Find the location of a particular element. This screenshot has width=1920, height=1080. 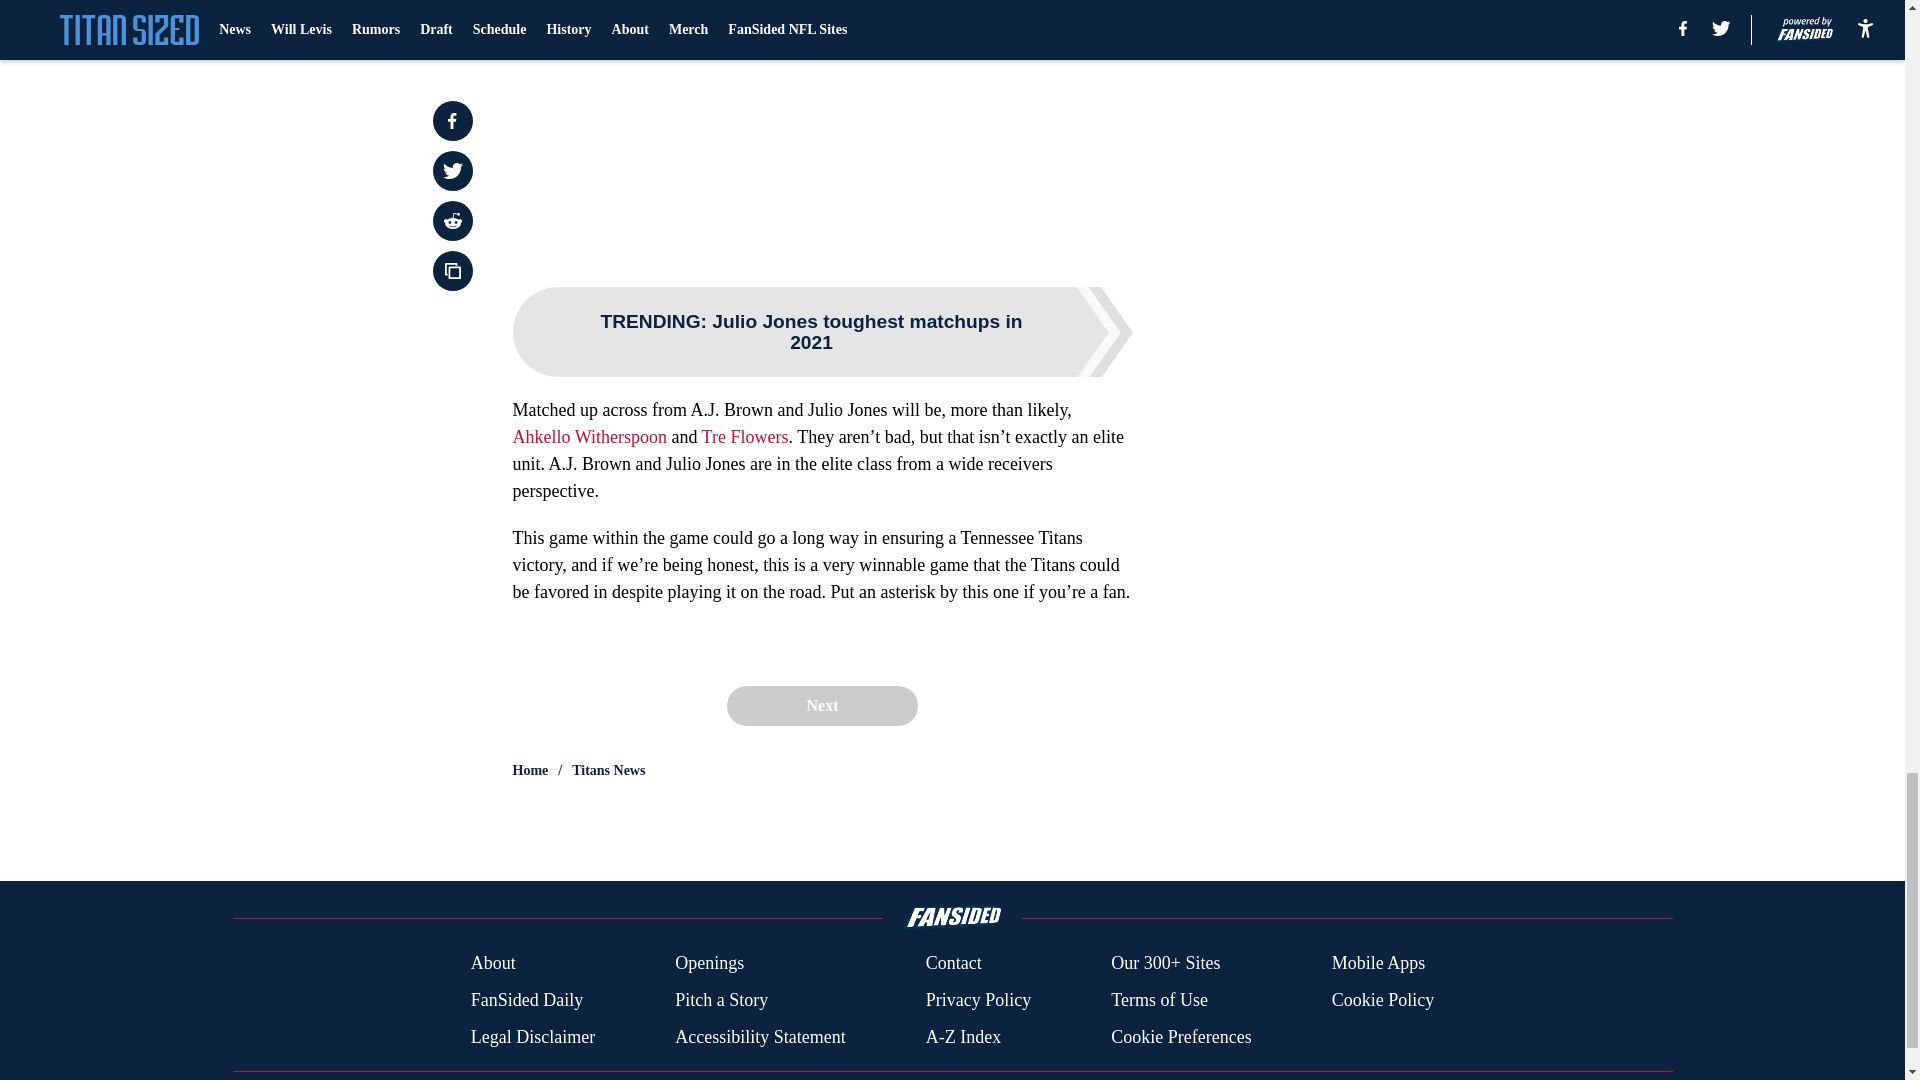

Tre Flowers is located at coordinates (746, 436).